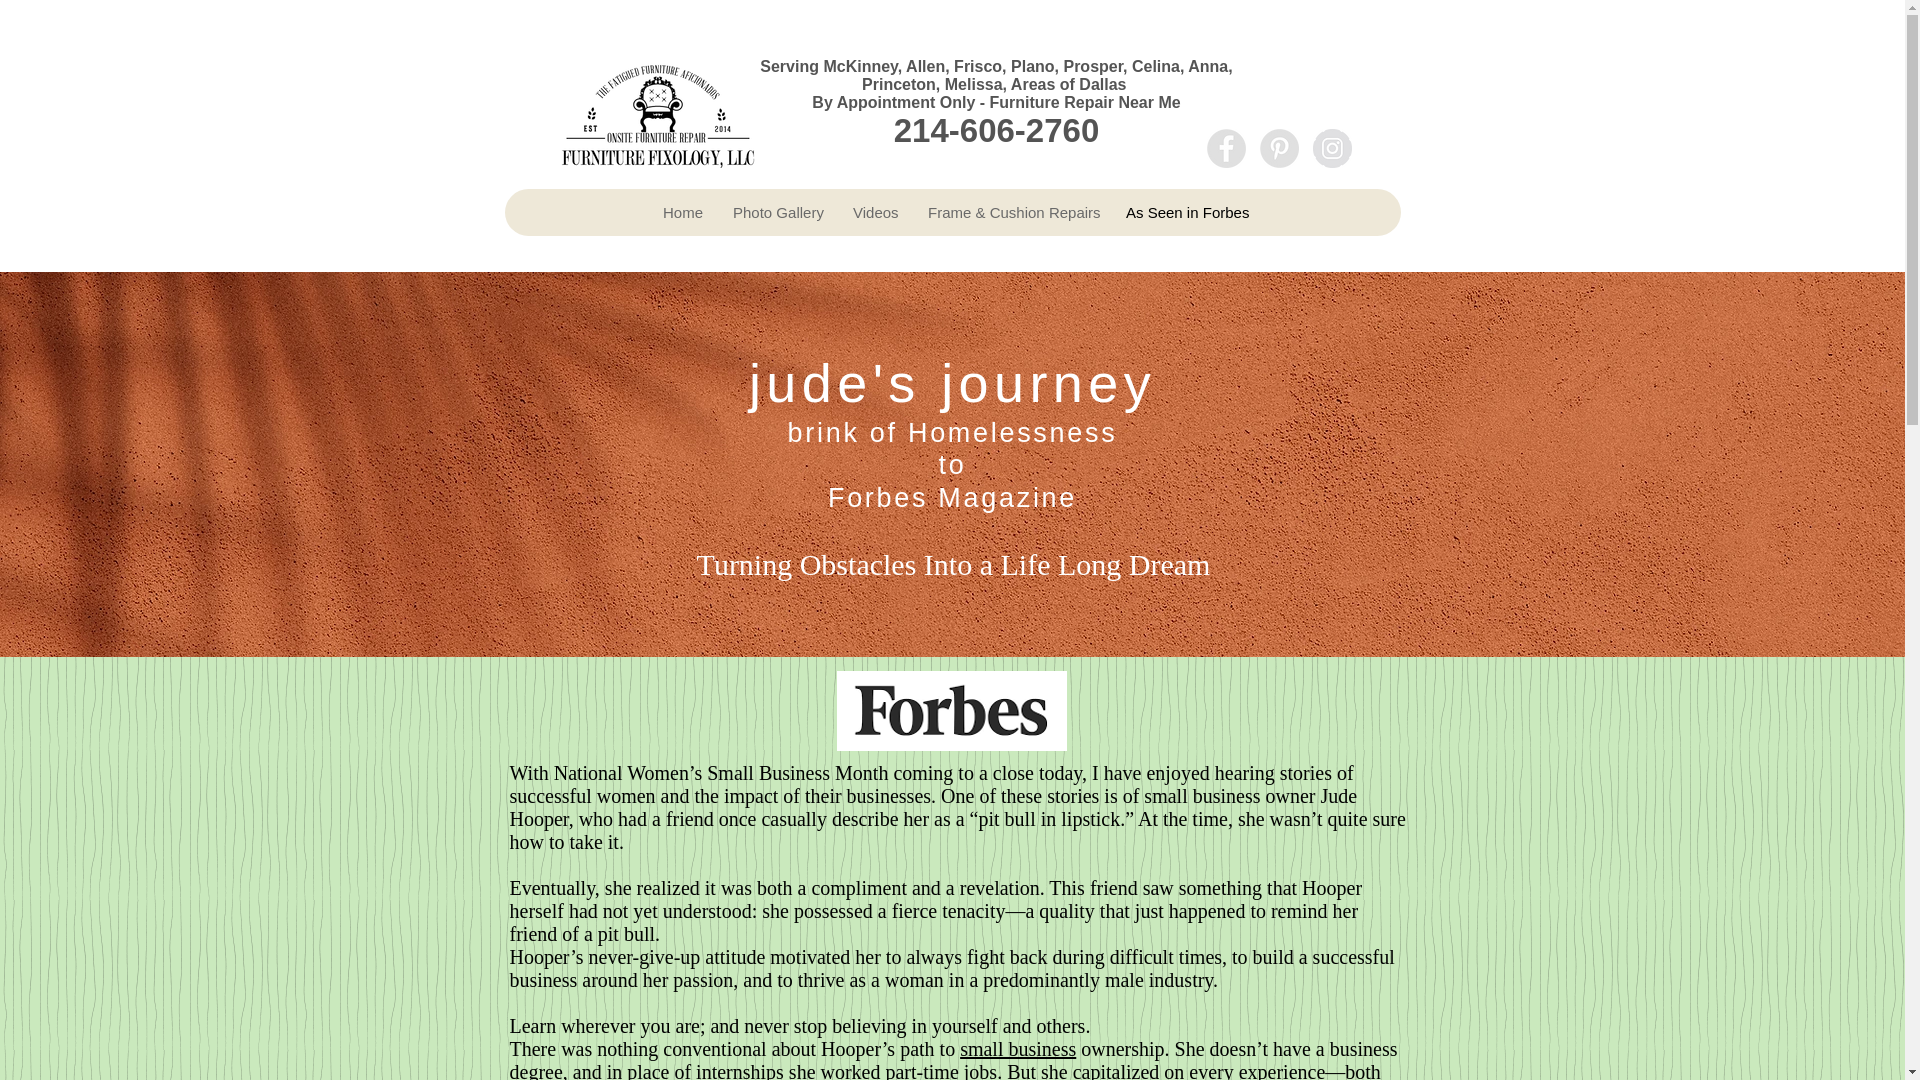 This screenshot has height=1080, width=1920. I want to click on Photo Gallery, so click(776, 212).